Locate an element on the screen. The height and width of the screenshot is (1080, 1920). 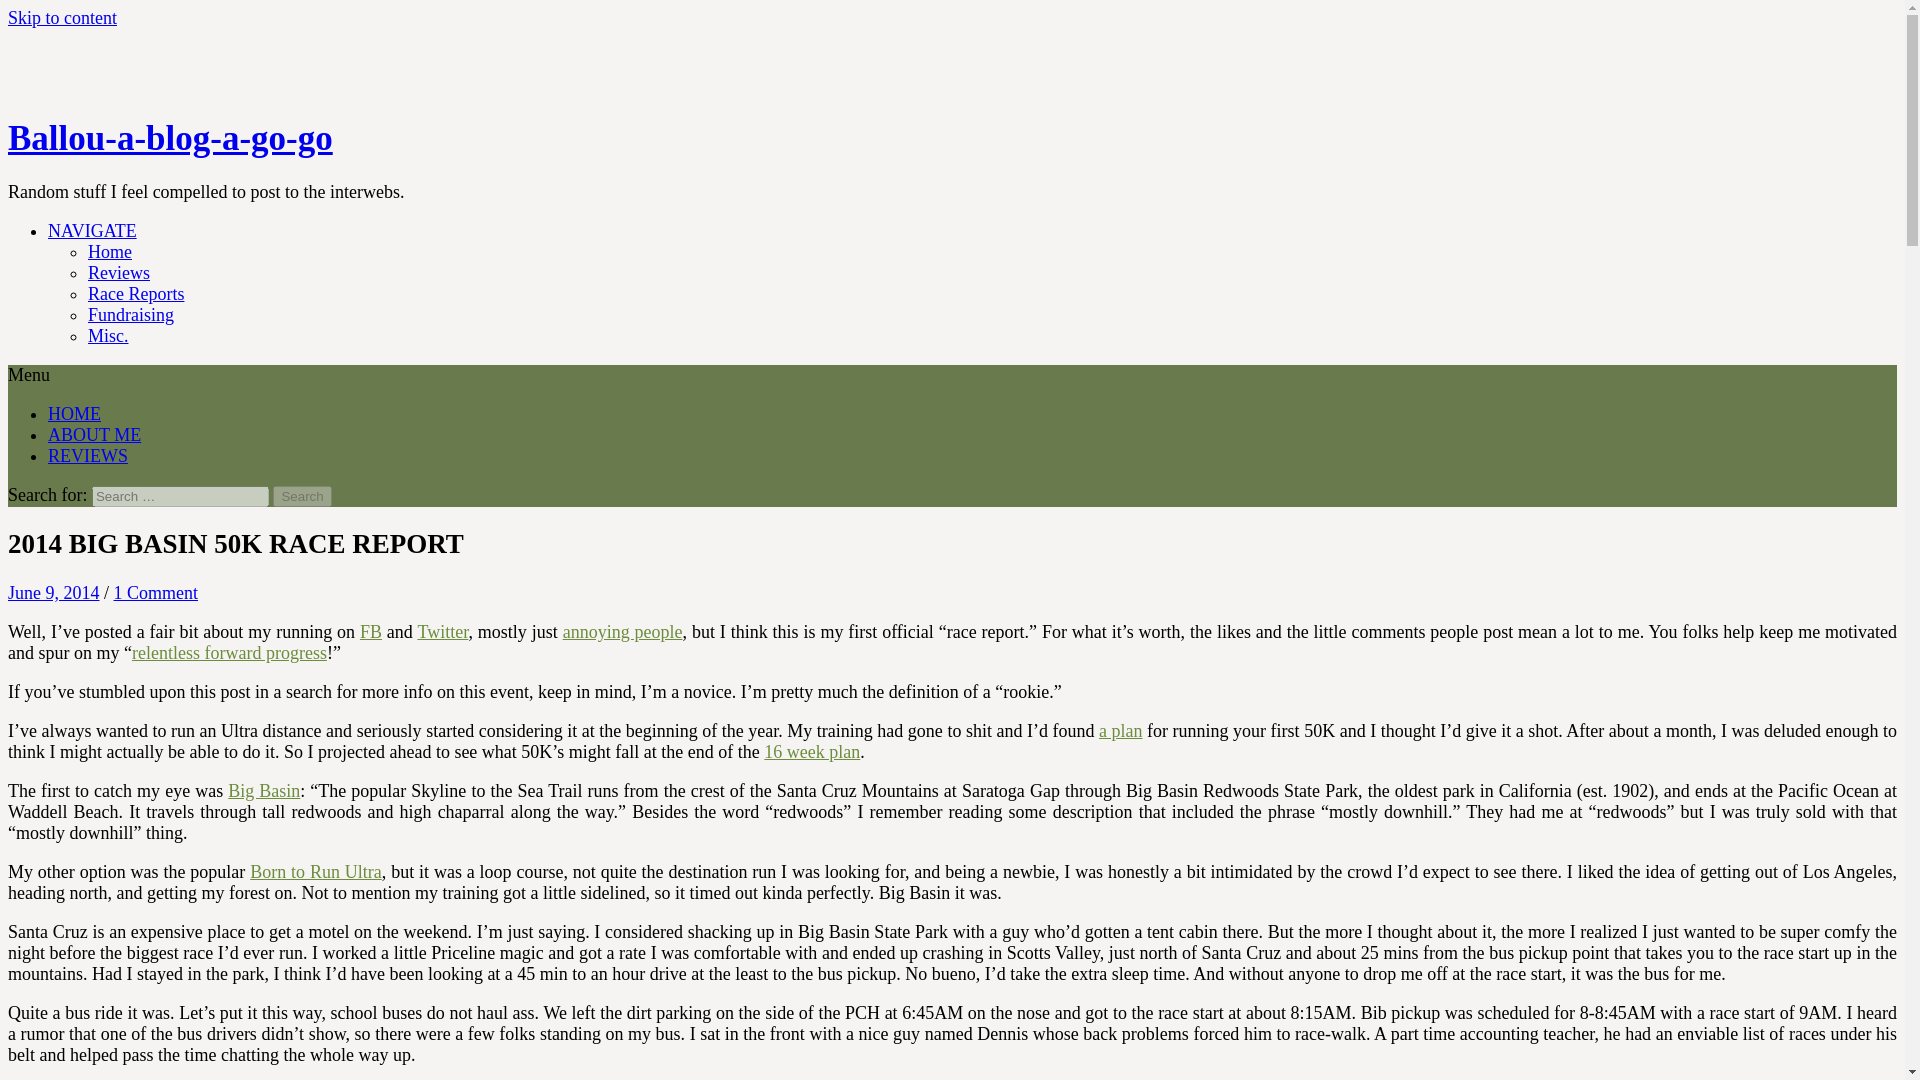
1 Comment is located at coordinates (156, 592).